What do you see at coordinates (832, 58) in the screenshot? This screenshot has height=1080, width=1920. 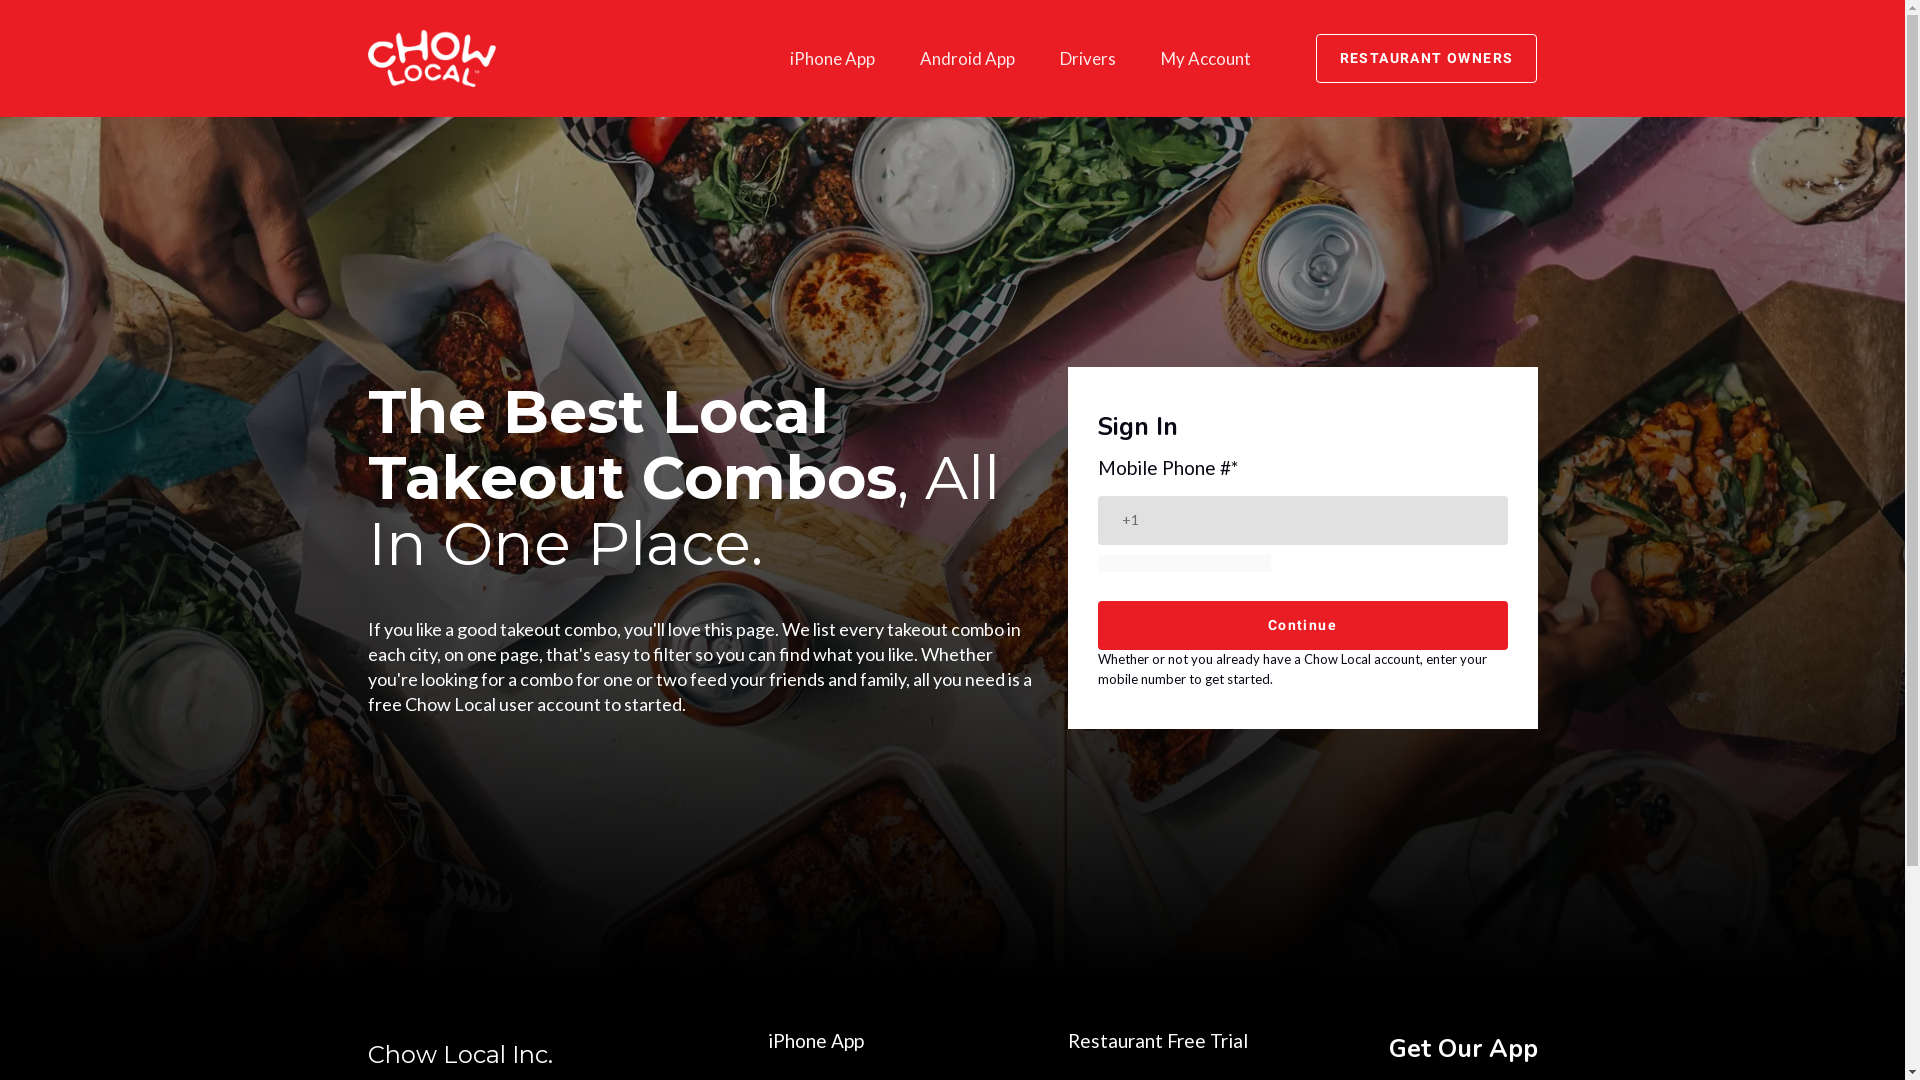 I see `iPhone App` at bounding box center [832, 58].